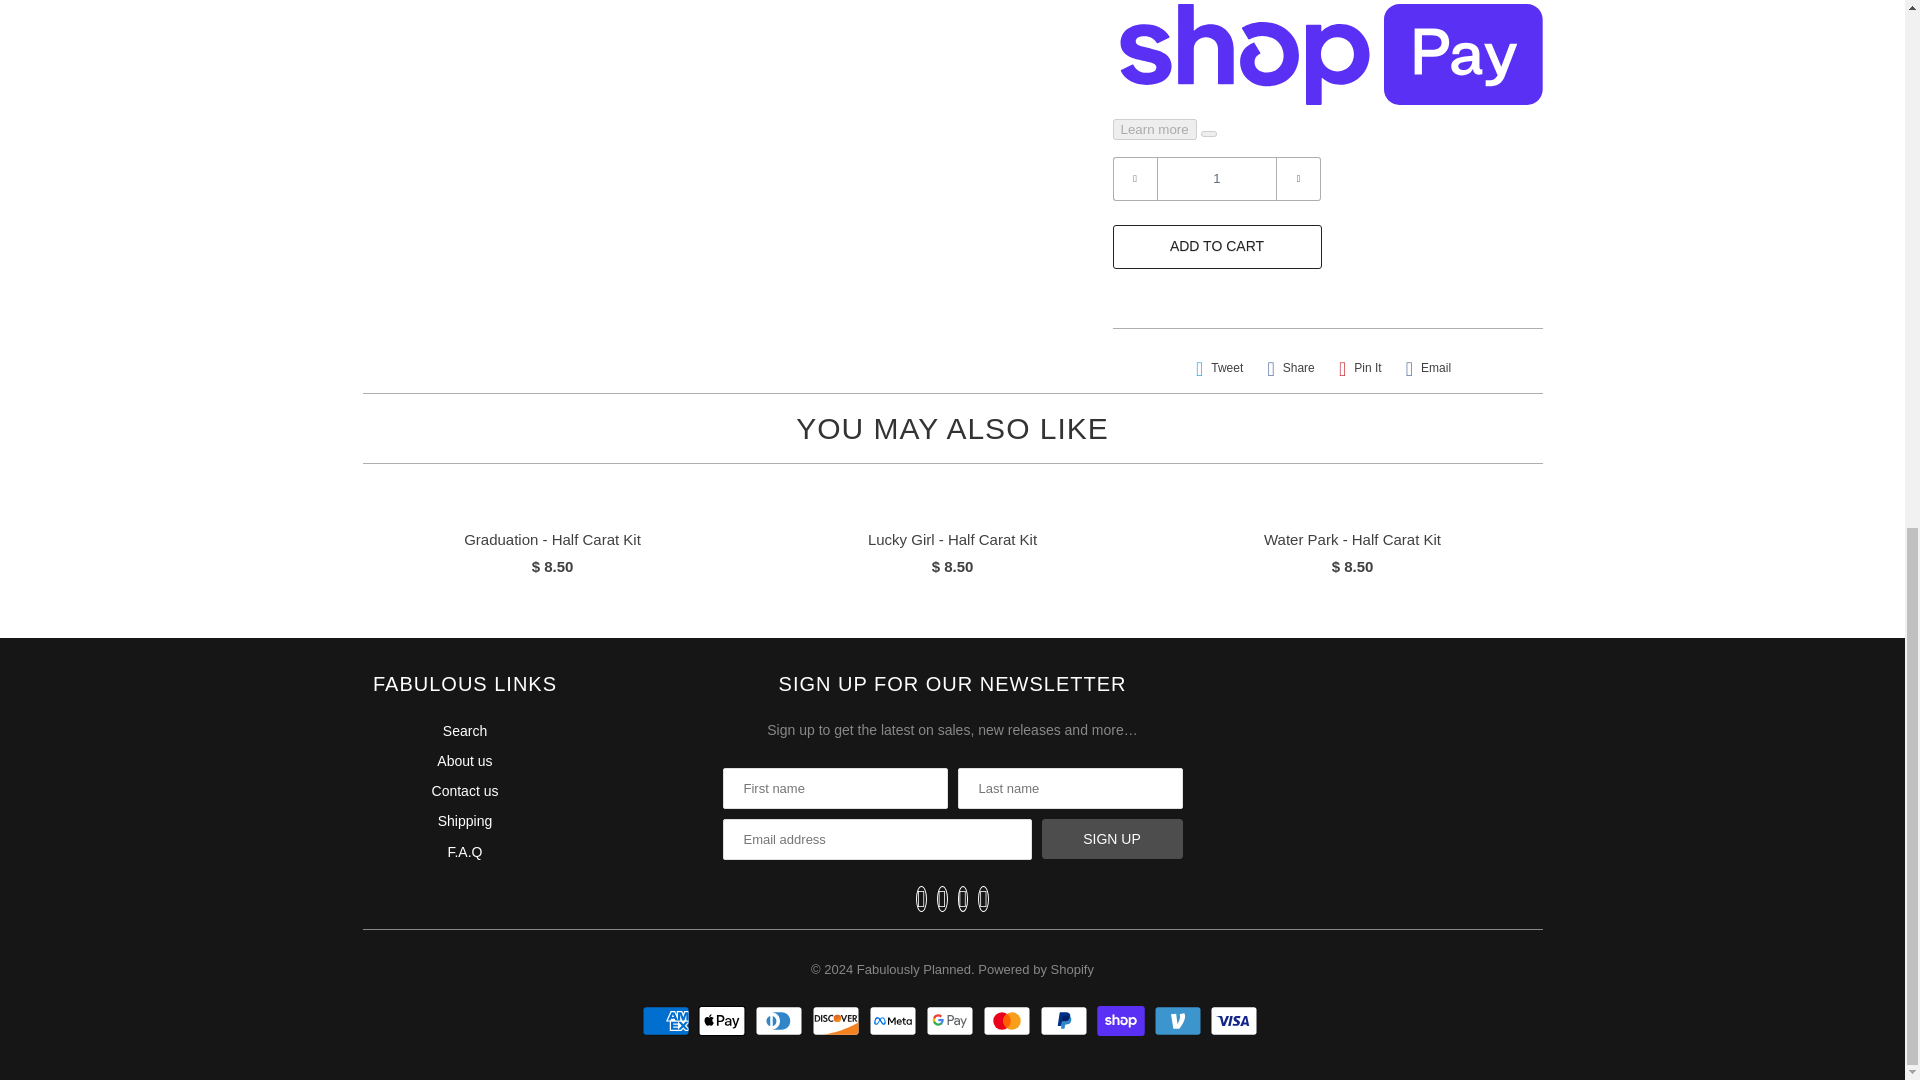 The image size is (1920, 1080). Describe the element at coordinates (1428, 368) in the screenshot. I see `Email` at that location.